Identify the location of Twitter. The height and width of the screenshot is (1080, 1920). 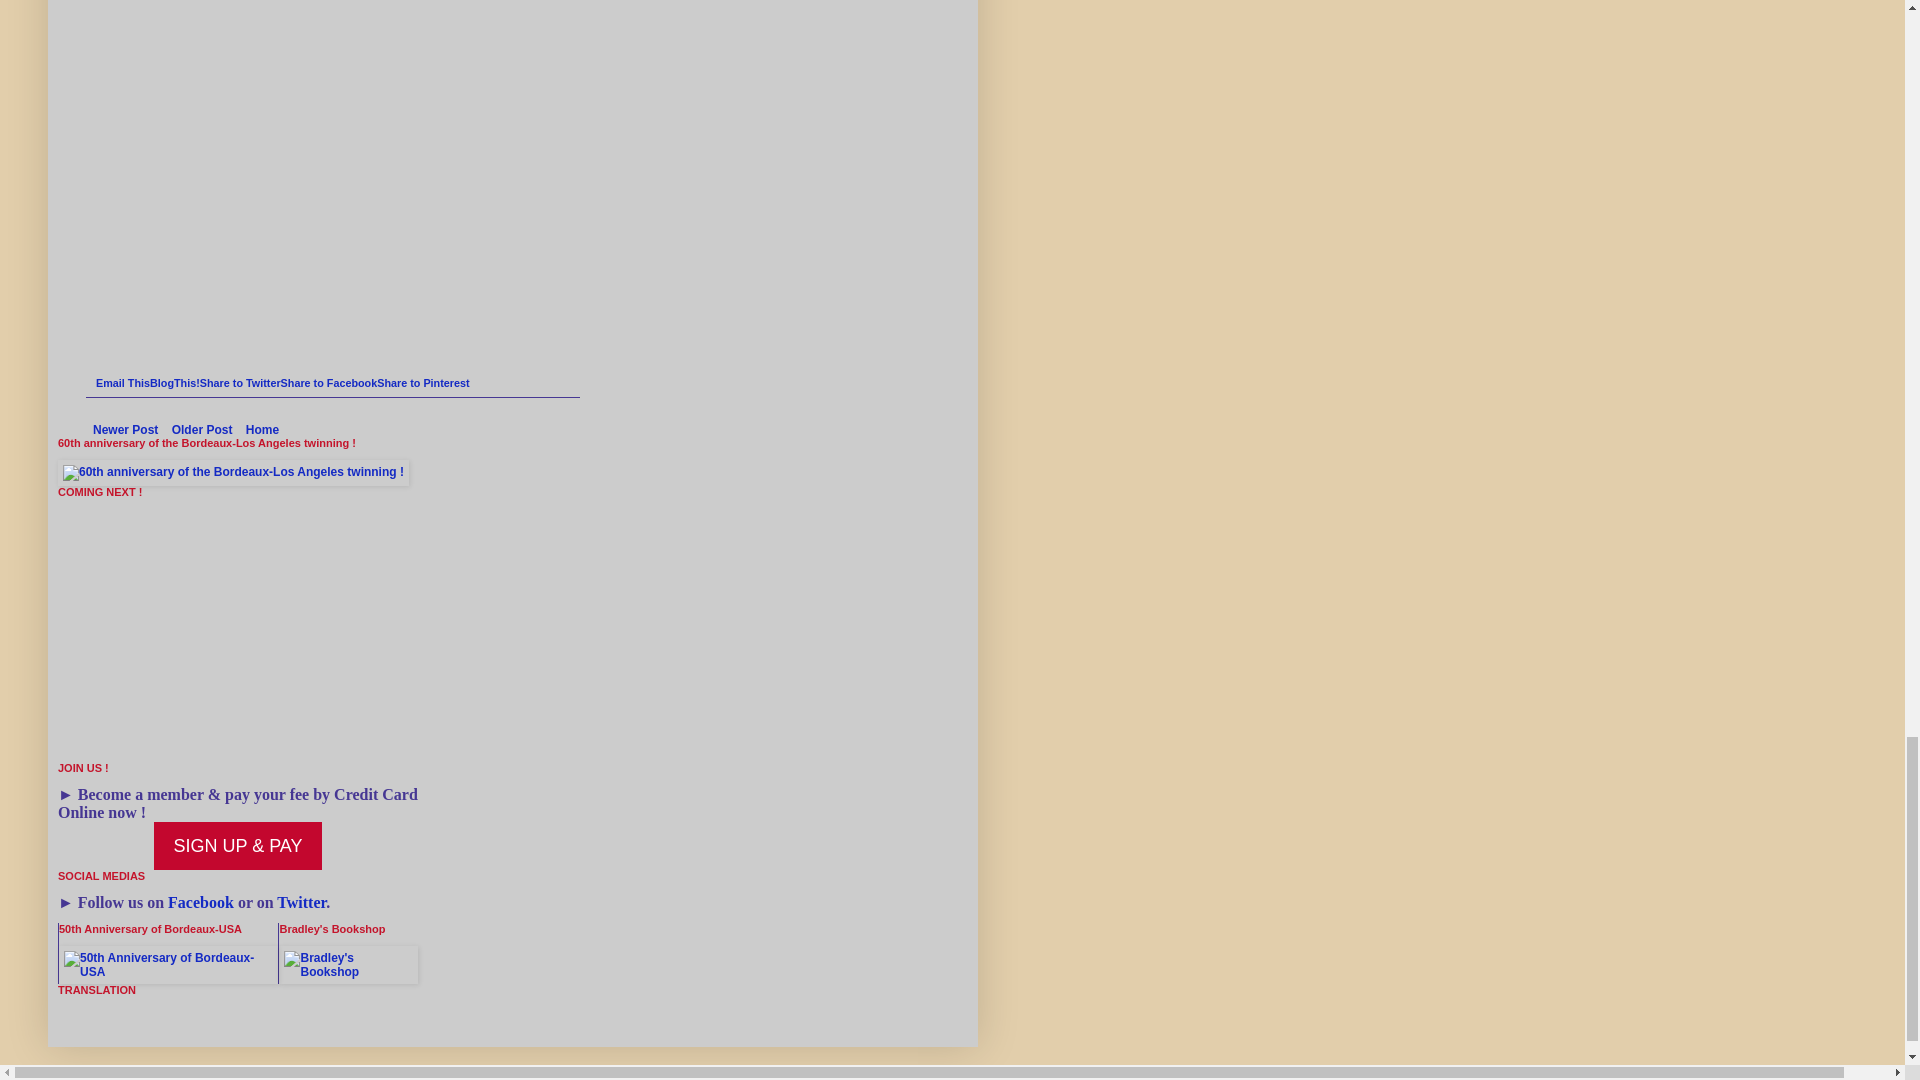
(301, 902).